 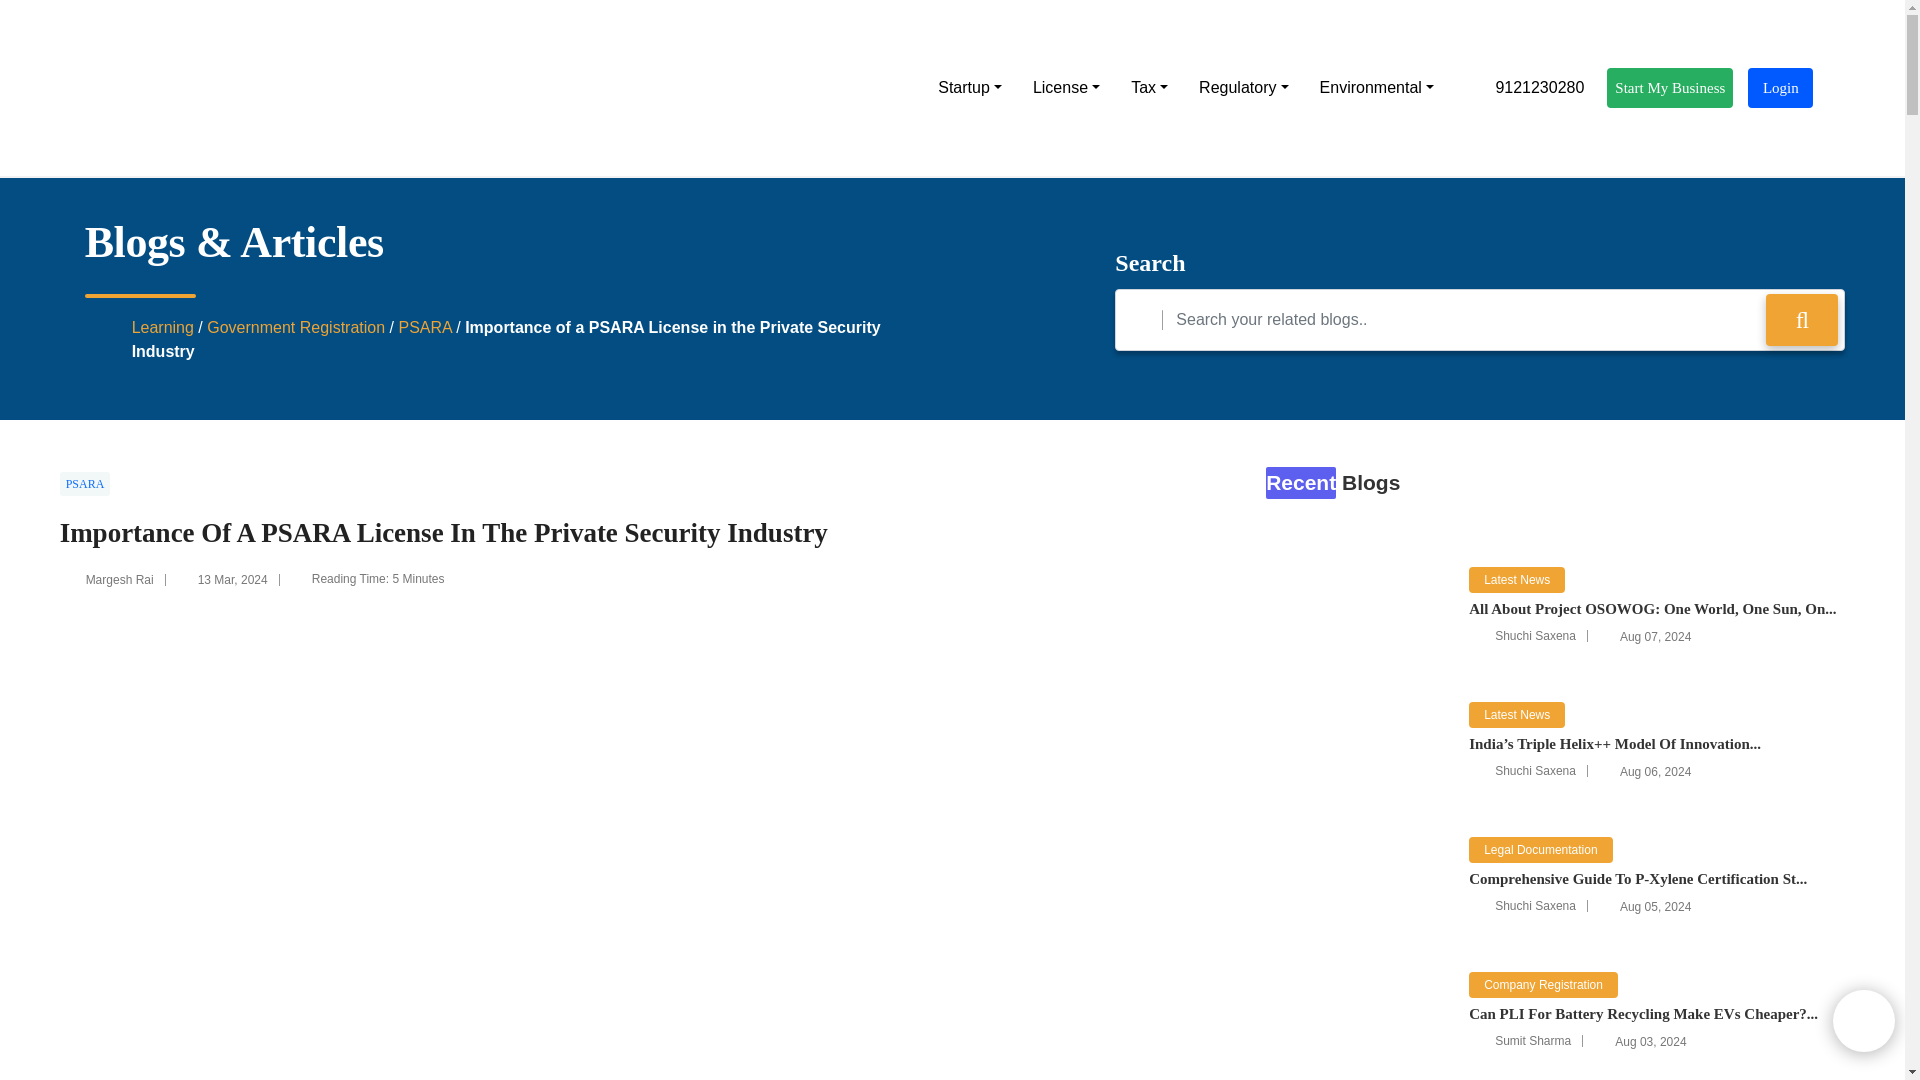 I want to click on Posts by Margesh Rai, so click(x=120, y=580).